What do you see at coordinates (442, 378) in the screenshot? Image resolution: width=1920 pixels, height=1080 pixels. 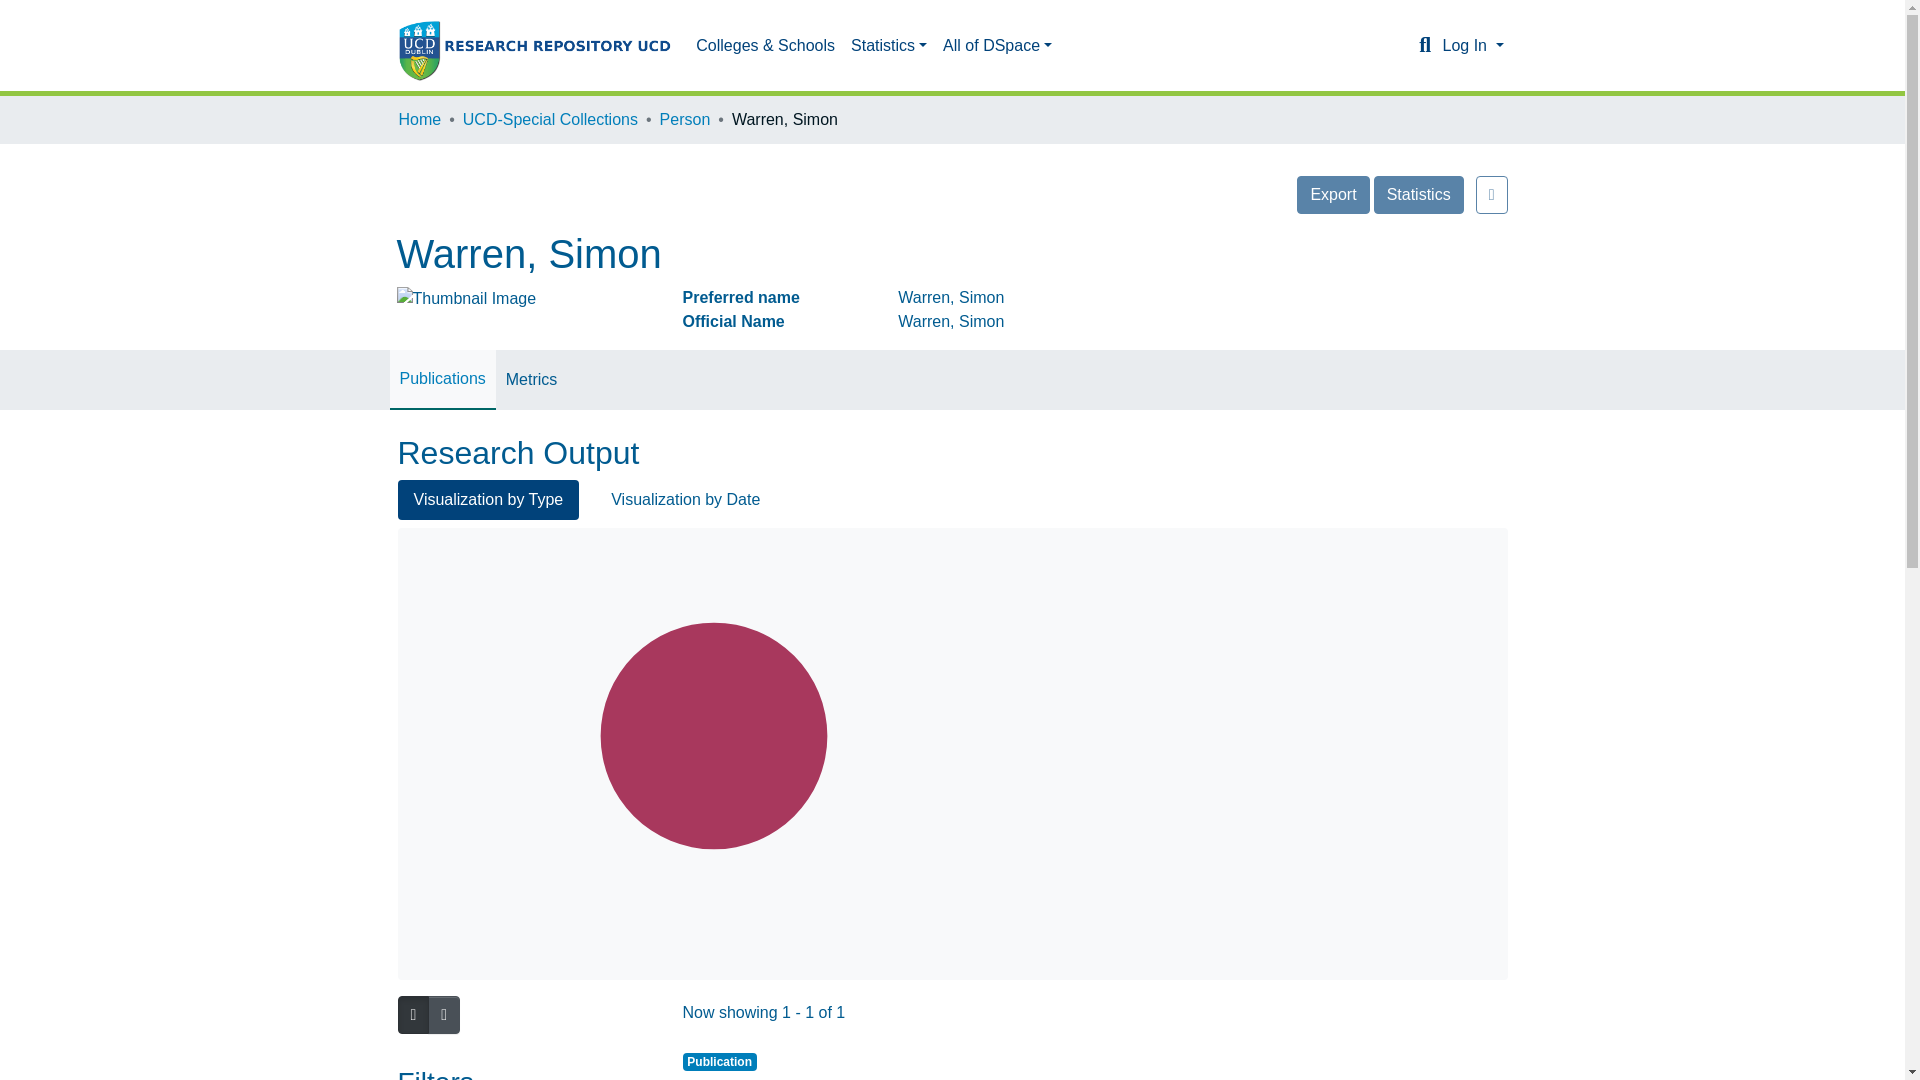 I see `Publications` at bounding box center [442, 378].